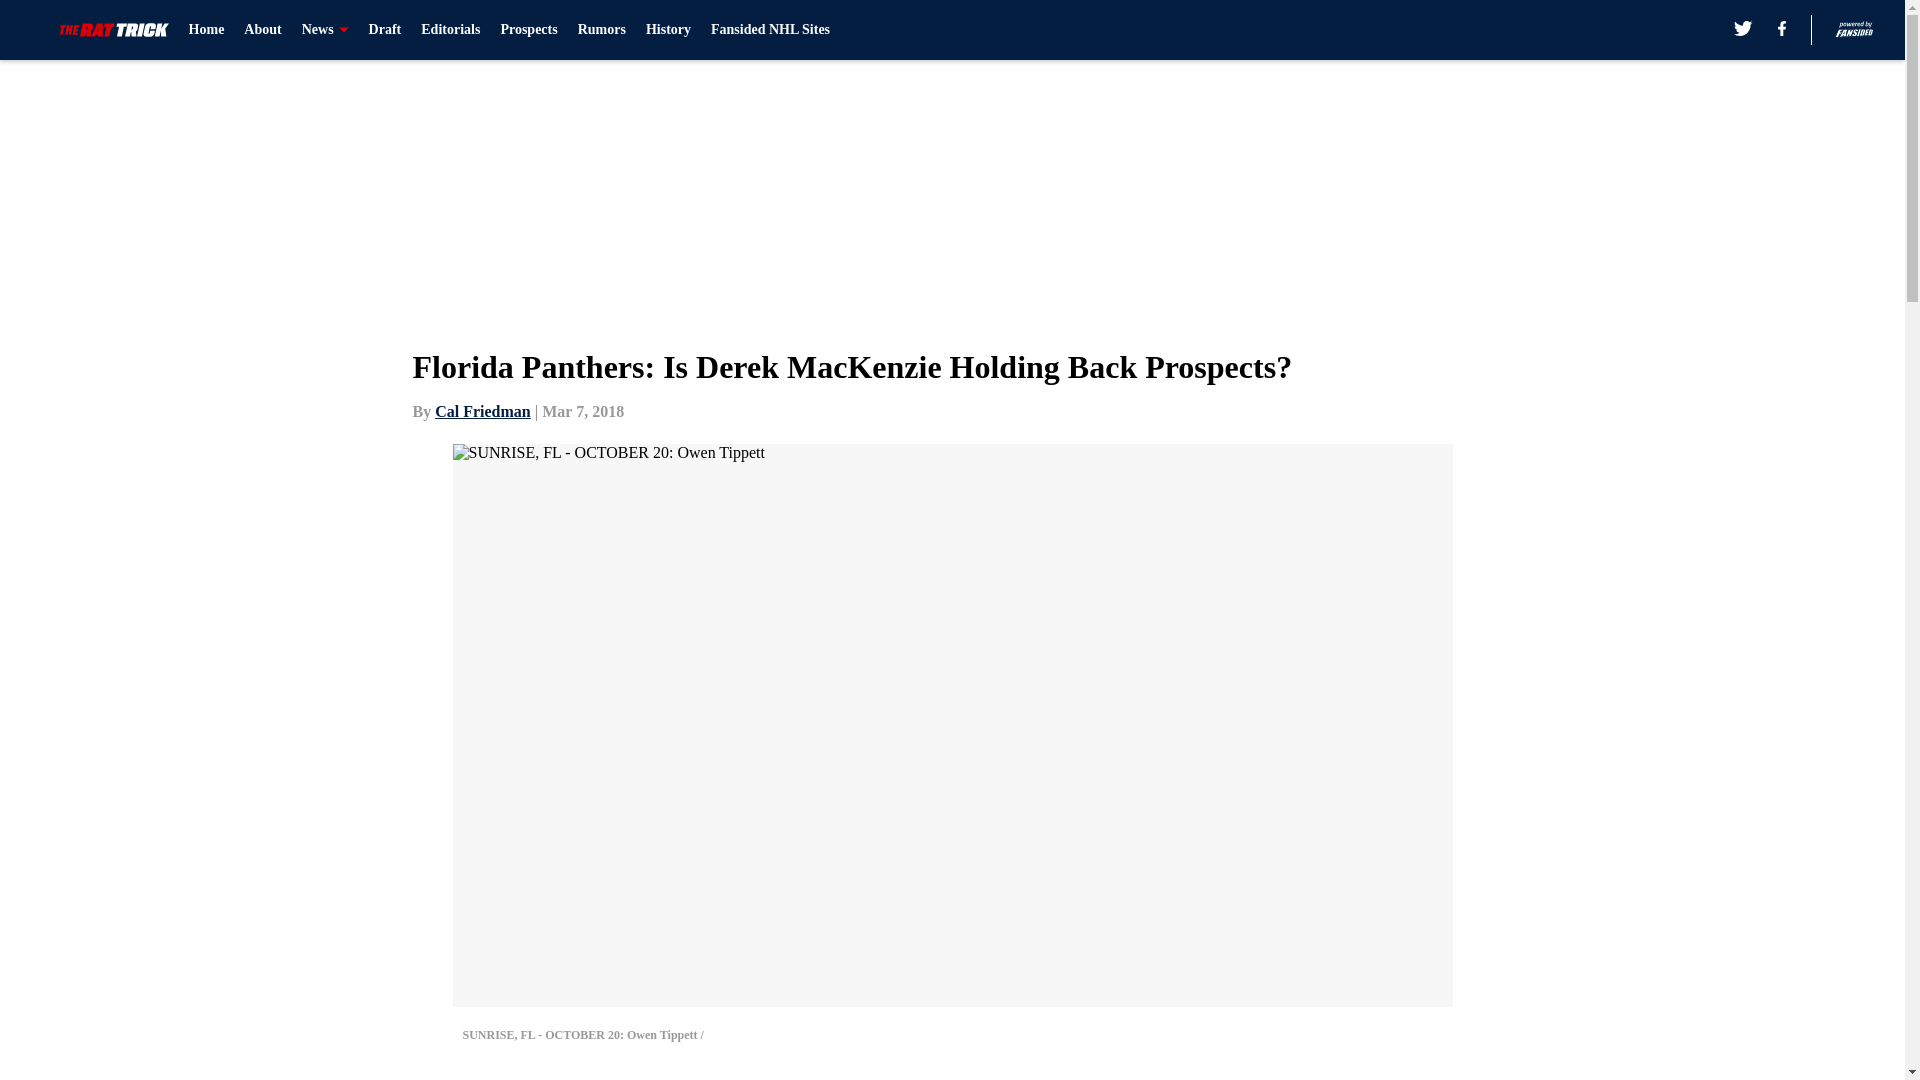  I want to click on Prospects, so click(528, 30).